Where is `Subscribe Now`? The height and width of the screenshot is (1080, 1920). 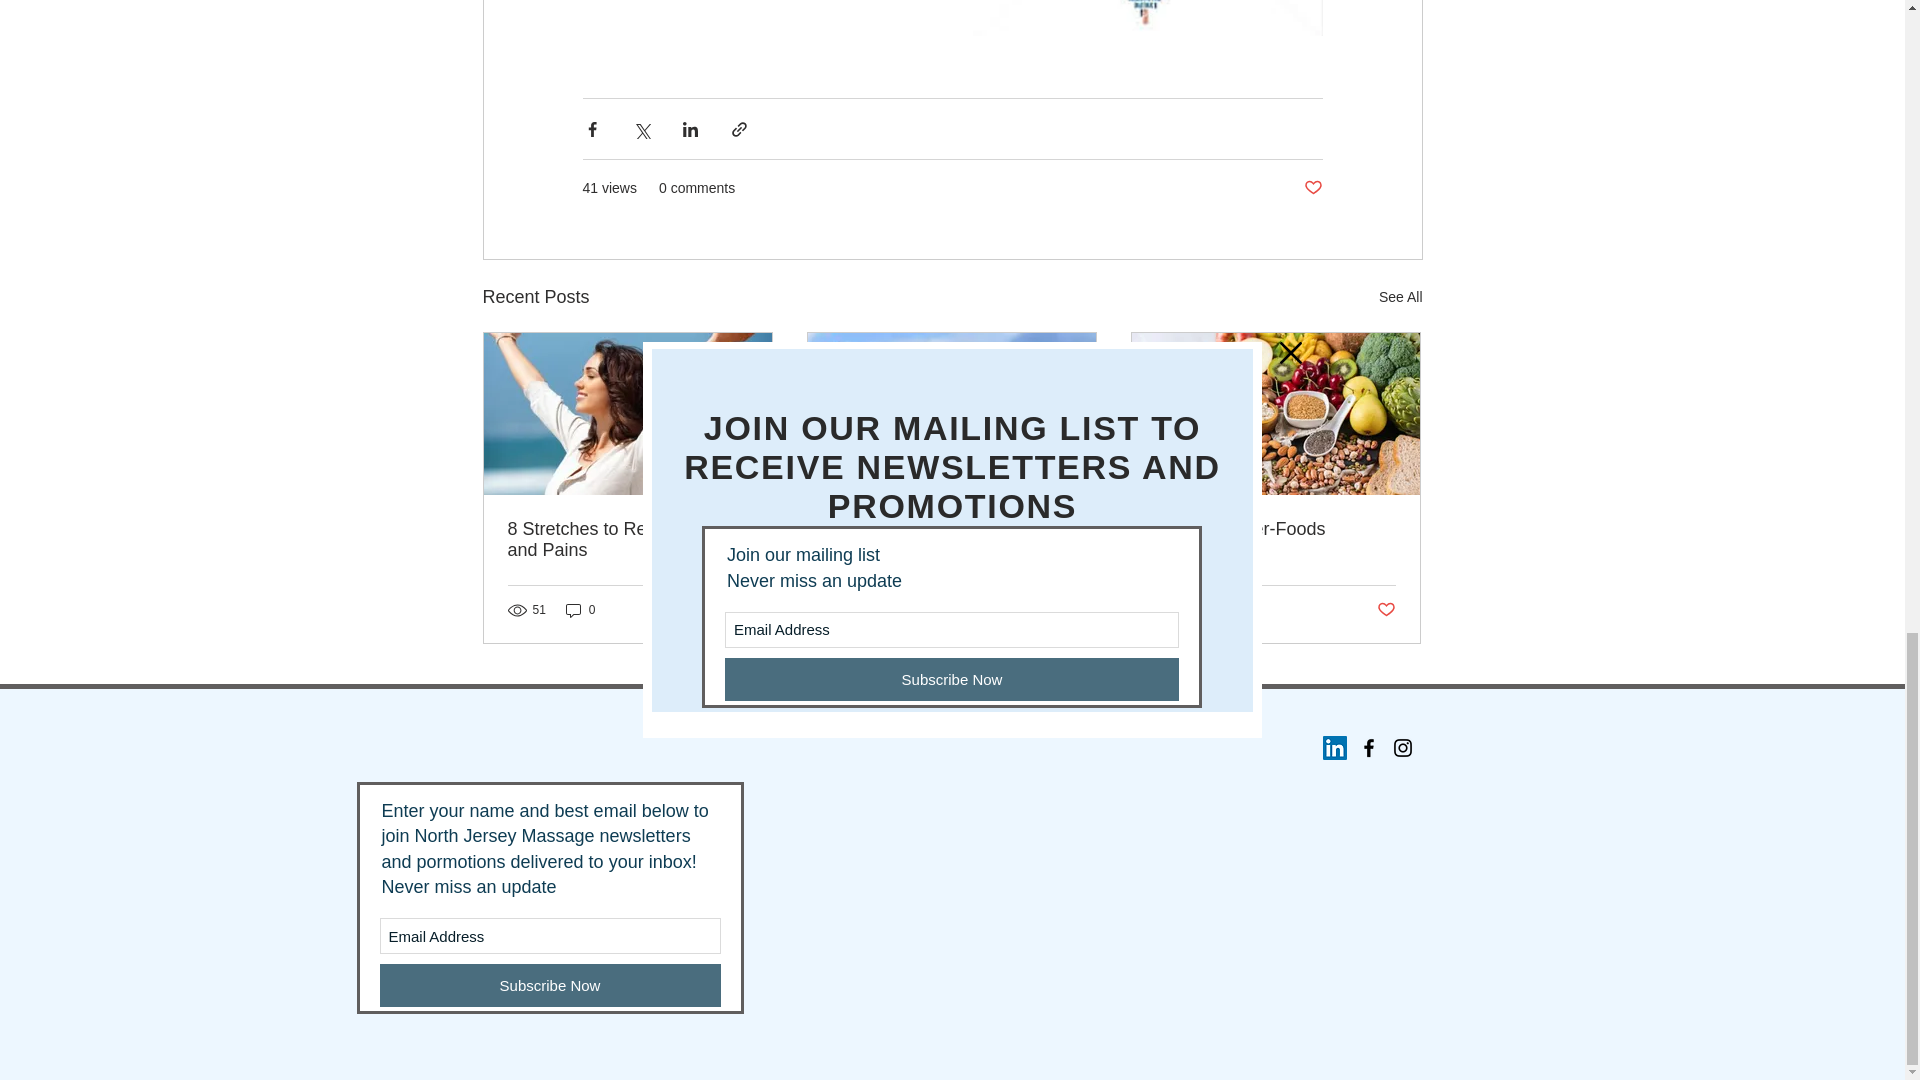 Subscribe Now is located at coordinates (550, 985).